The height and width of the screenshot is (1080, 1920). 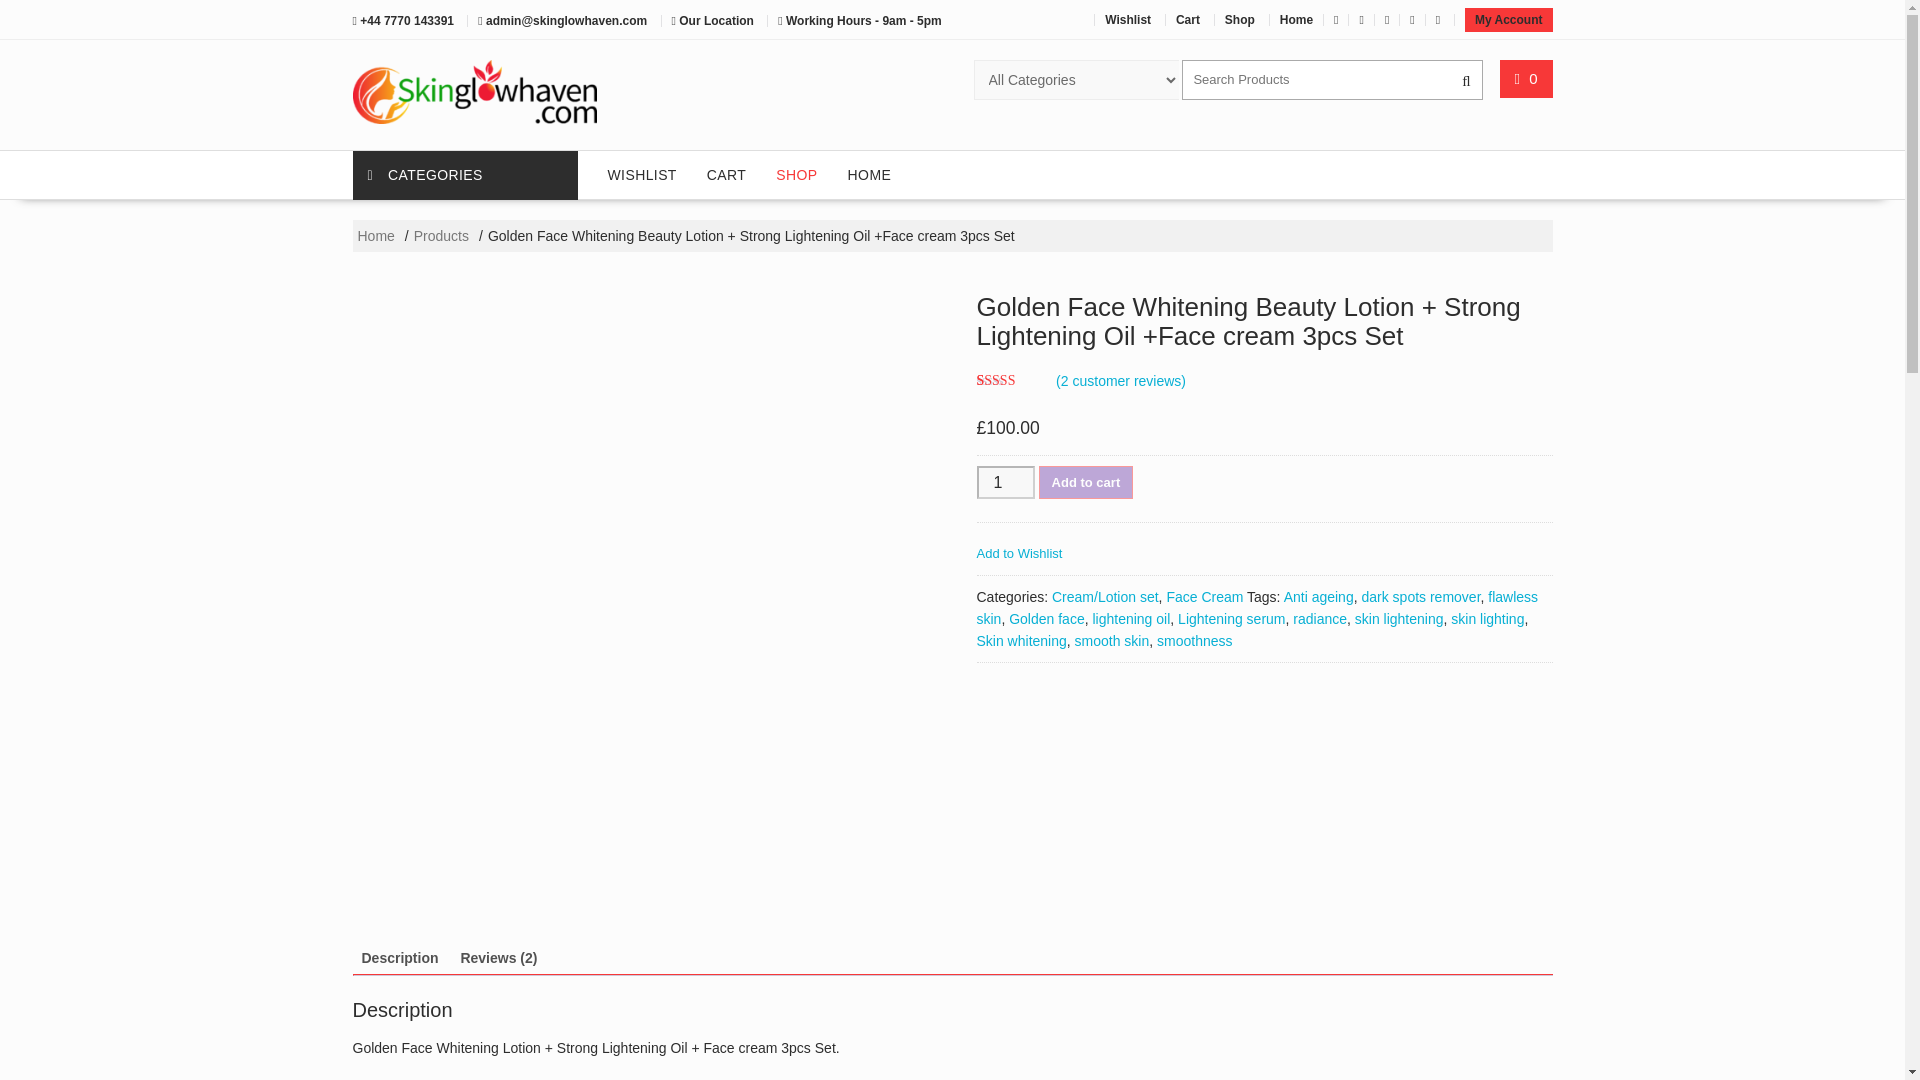 What do you see at coordinates (1204, 596) in the screenshot?
I see `Face Cream` at bounding box center [1204, 596].